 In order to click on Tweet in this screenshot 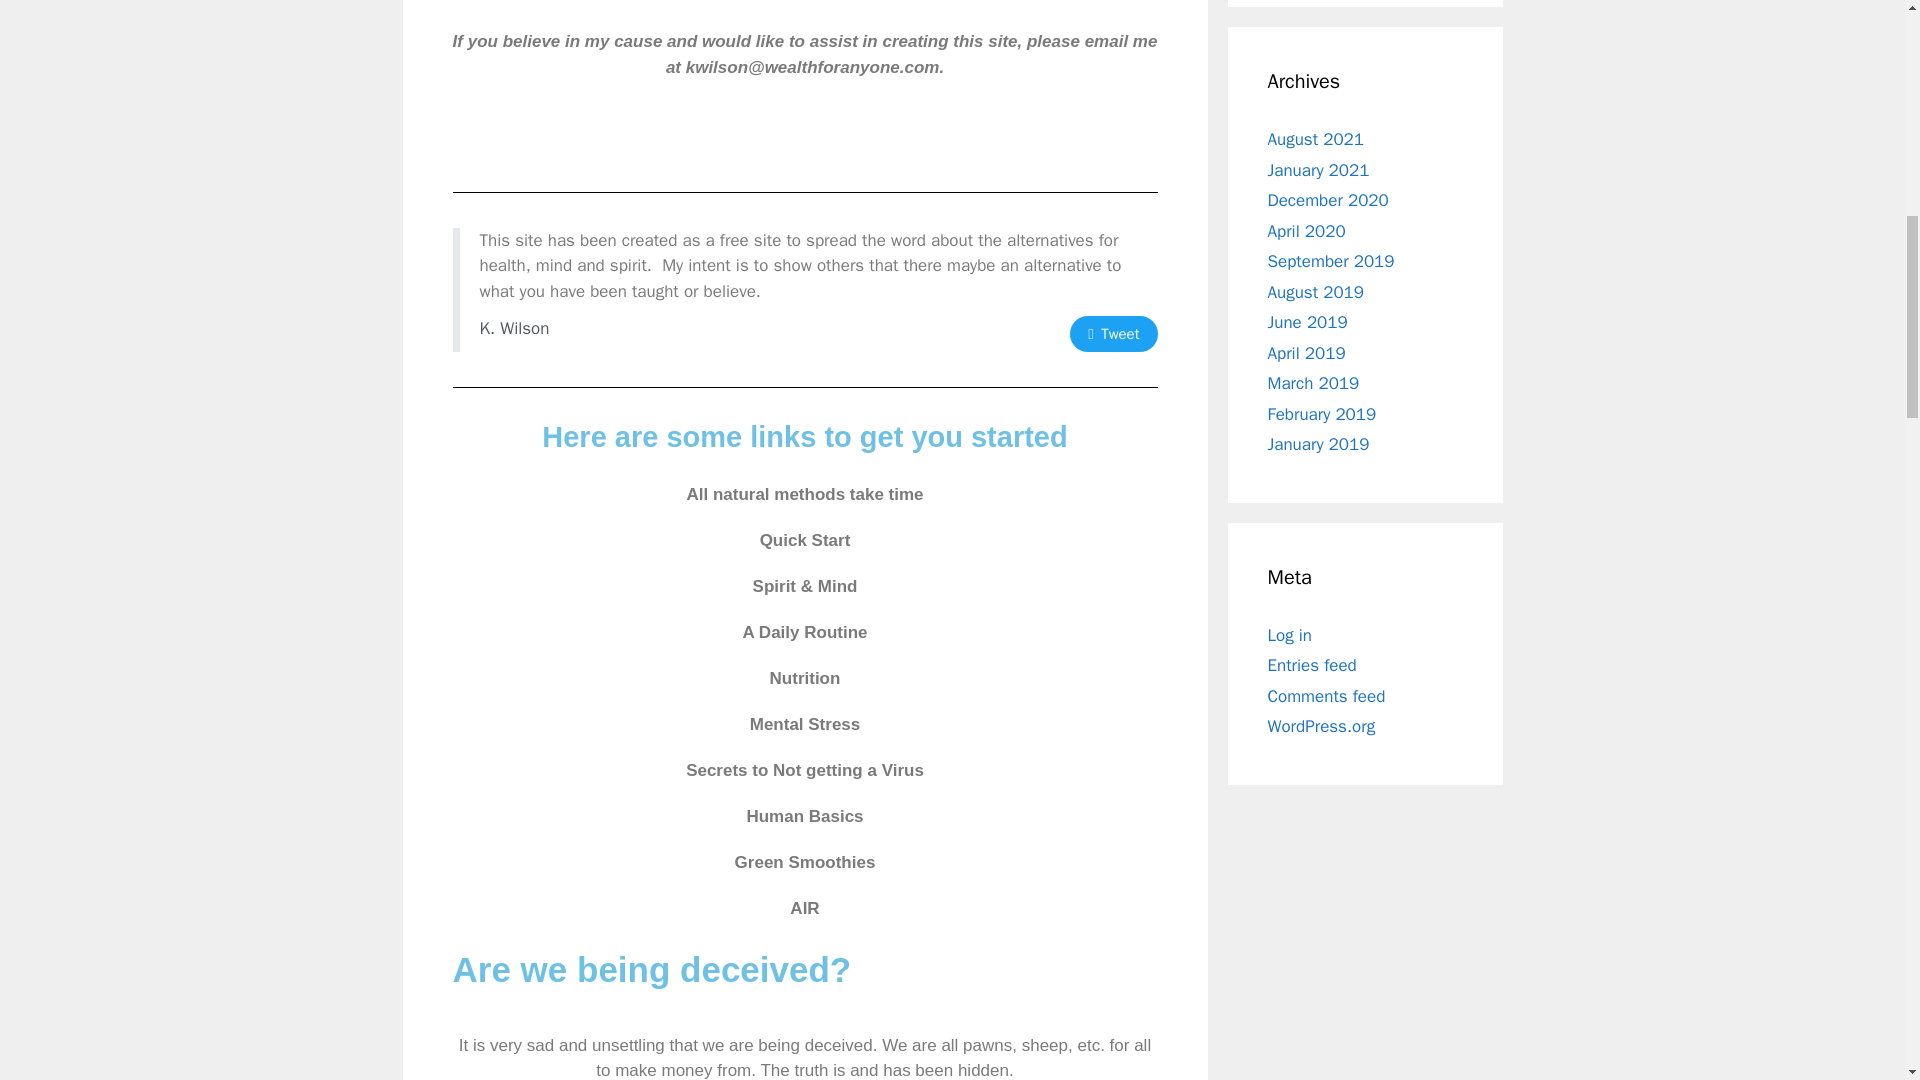, I will do `click(1113, 334)`.